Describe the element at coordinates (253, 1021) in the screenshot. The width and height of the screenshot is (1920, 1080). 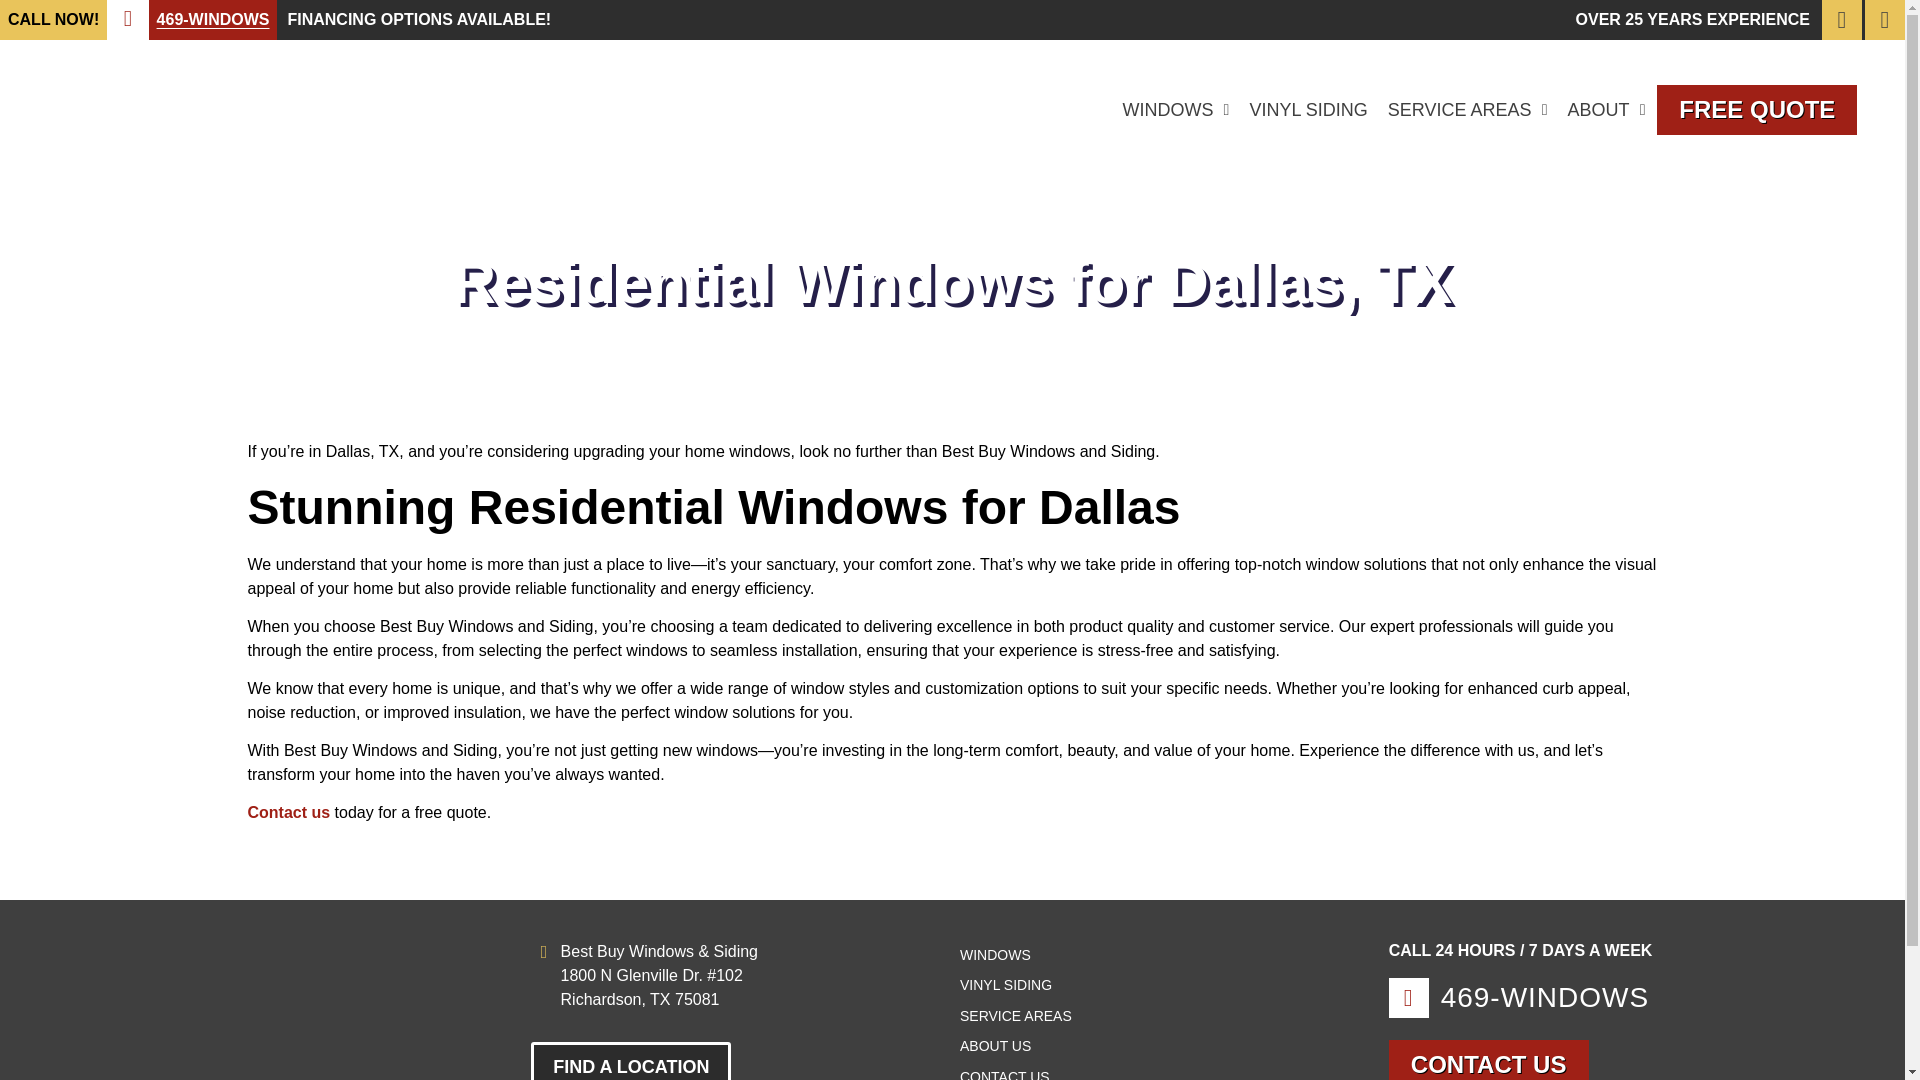
I see `footer logo` at that location.